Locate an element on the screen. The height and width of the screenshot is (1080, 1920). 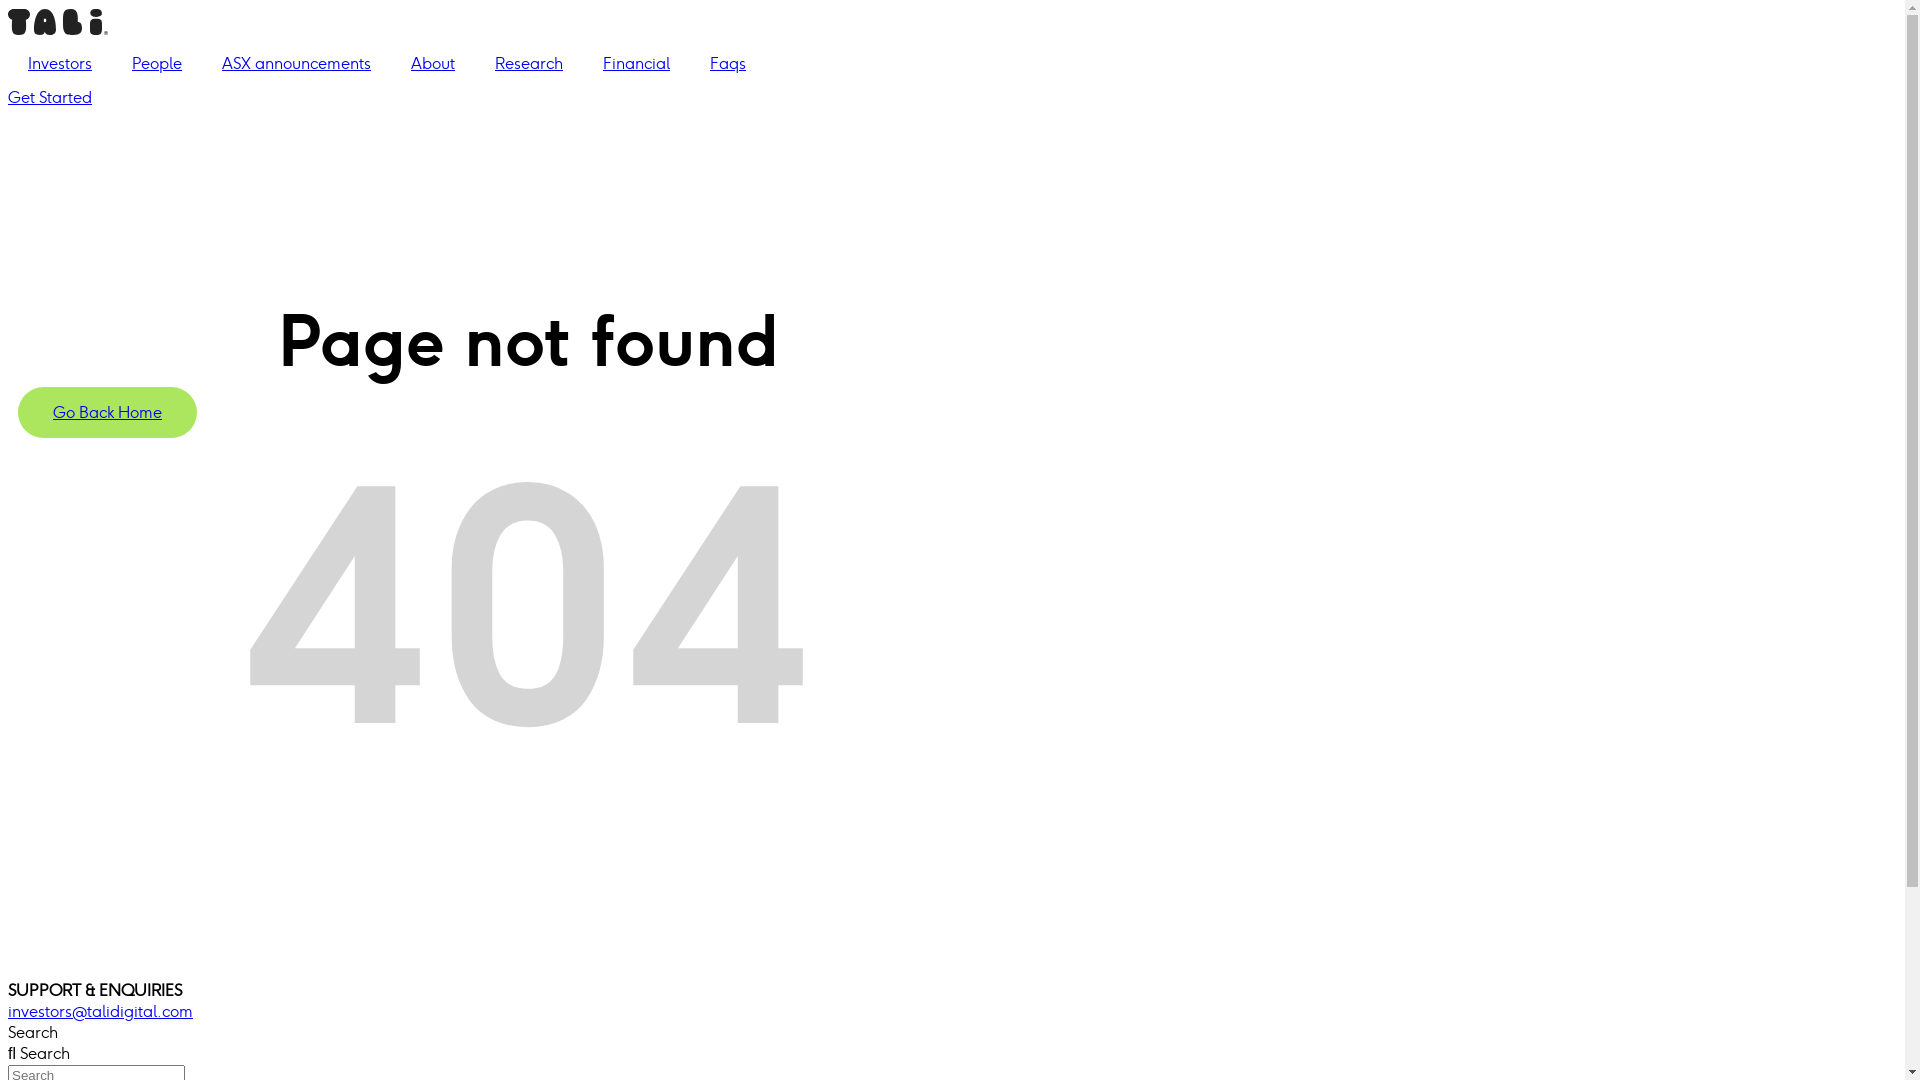
People is located at coordinates (157, 64).